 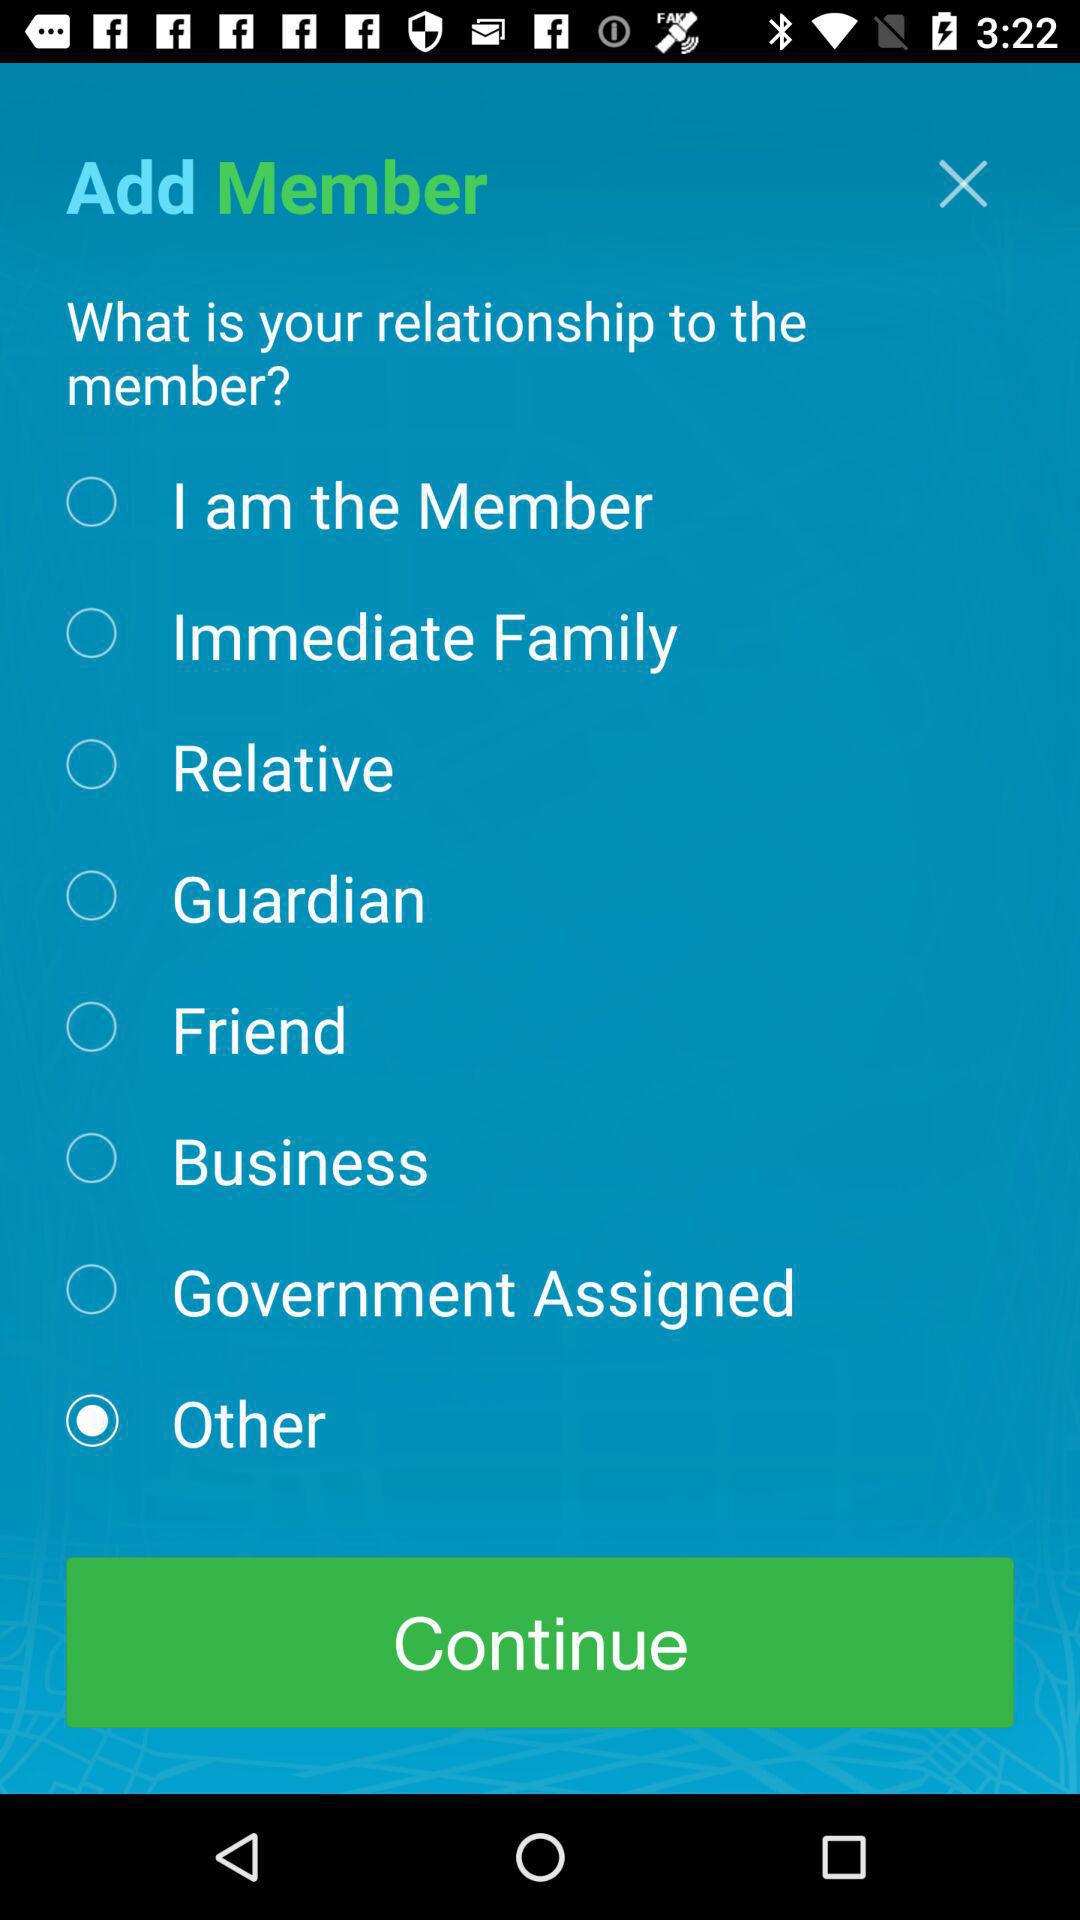 What do you see at coordinates (963, 184) in the screenshot?
I see `press the icon at the top right corner` at bounding box center [963, 184].